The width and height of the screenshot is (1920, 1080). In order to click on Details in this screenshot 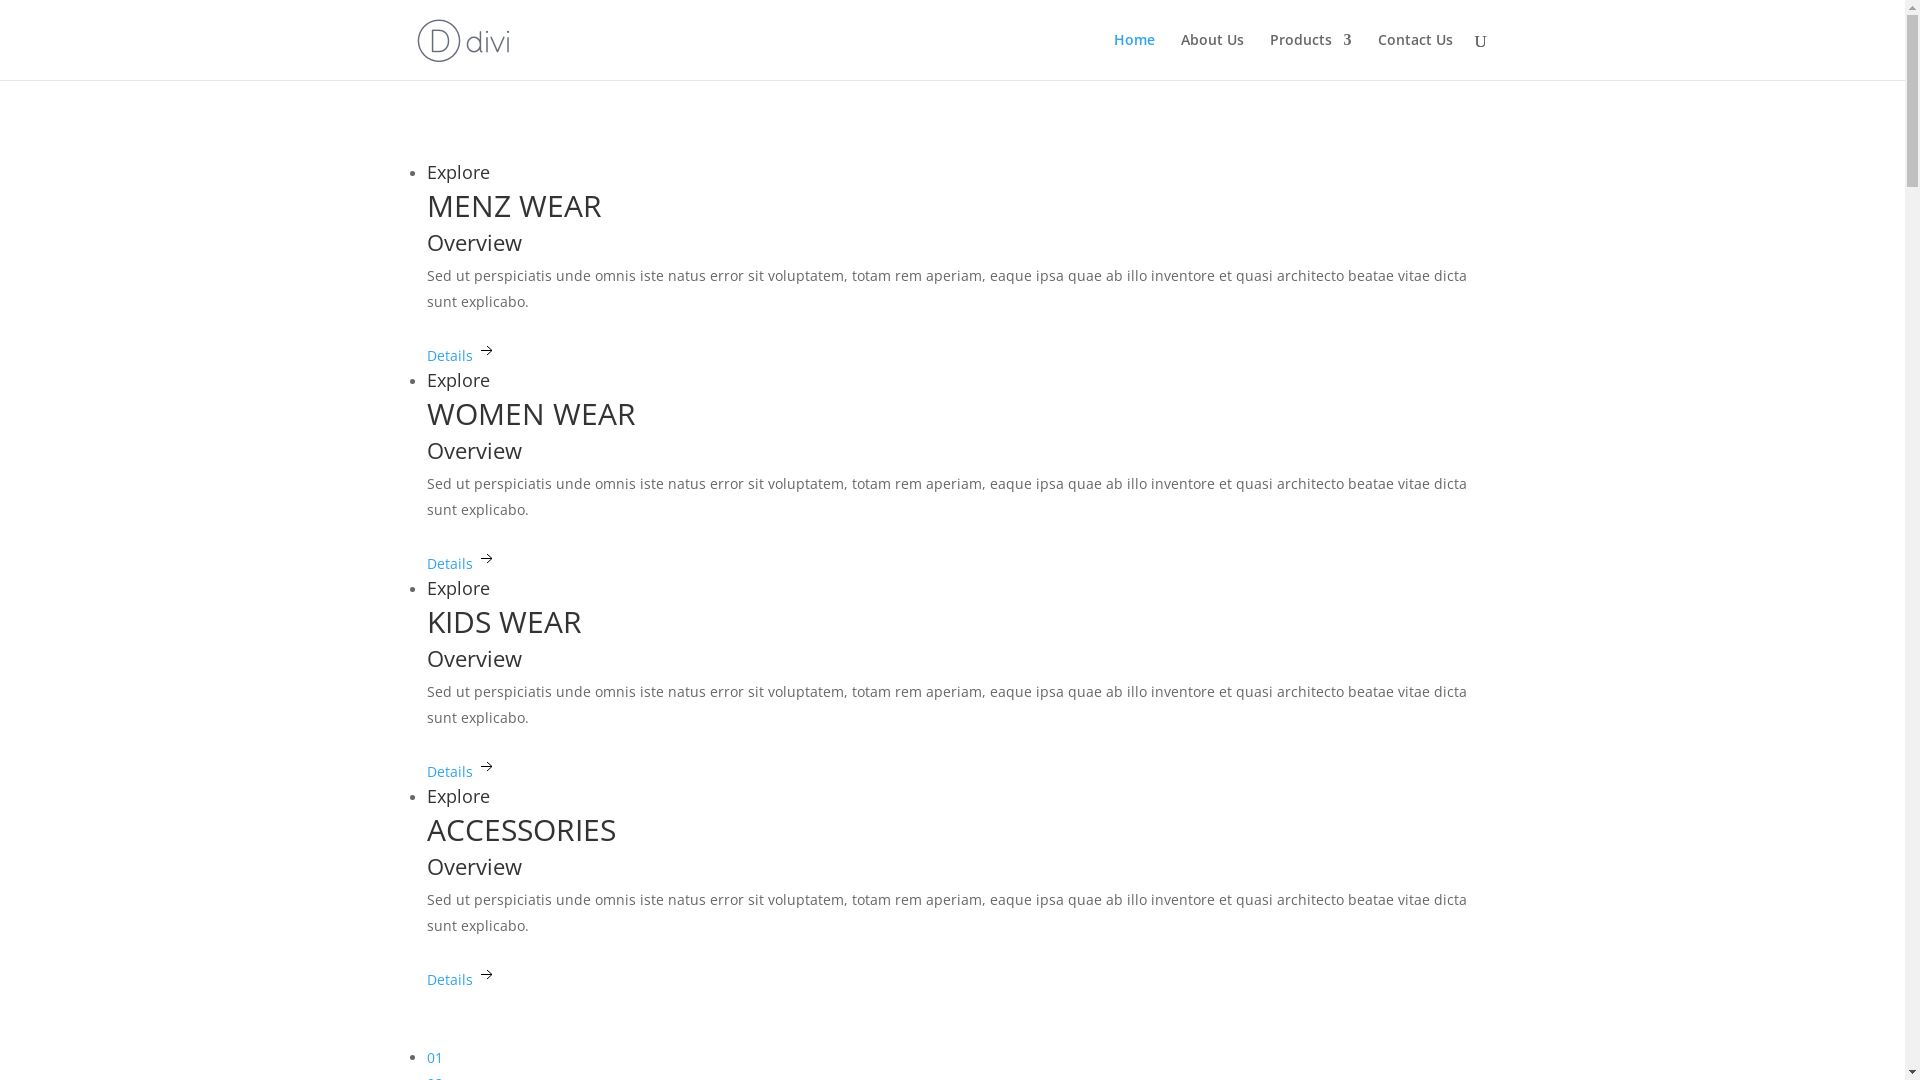, I will do `click(461, 994)`.